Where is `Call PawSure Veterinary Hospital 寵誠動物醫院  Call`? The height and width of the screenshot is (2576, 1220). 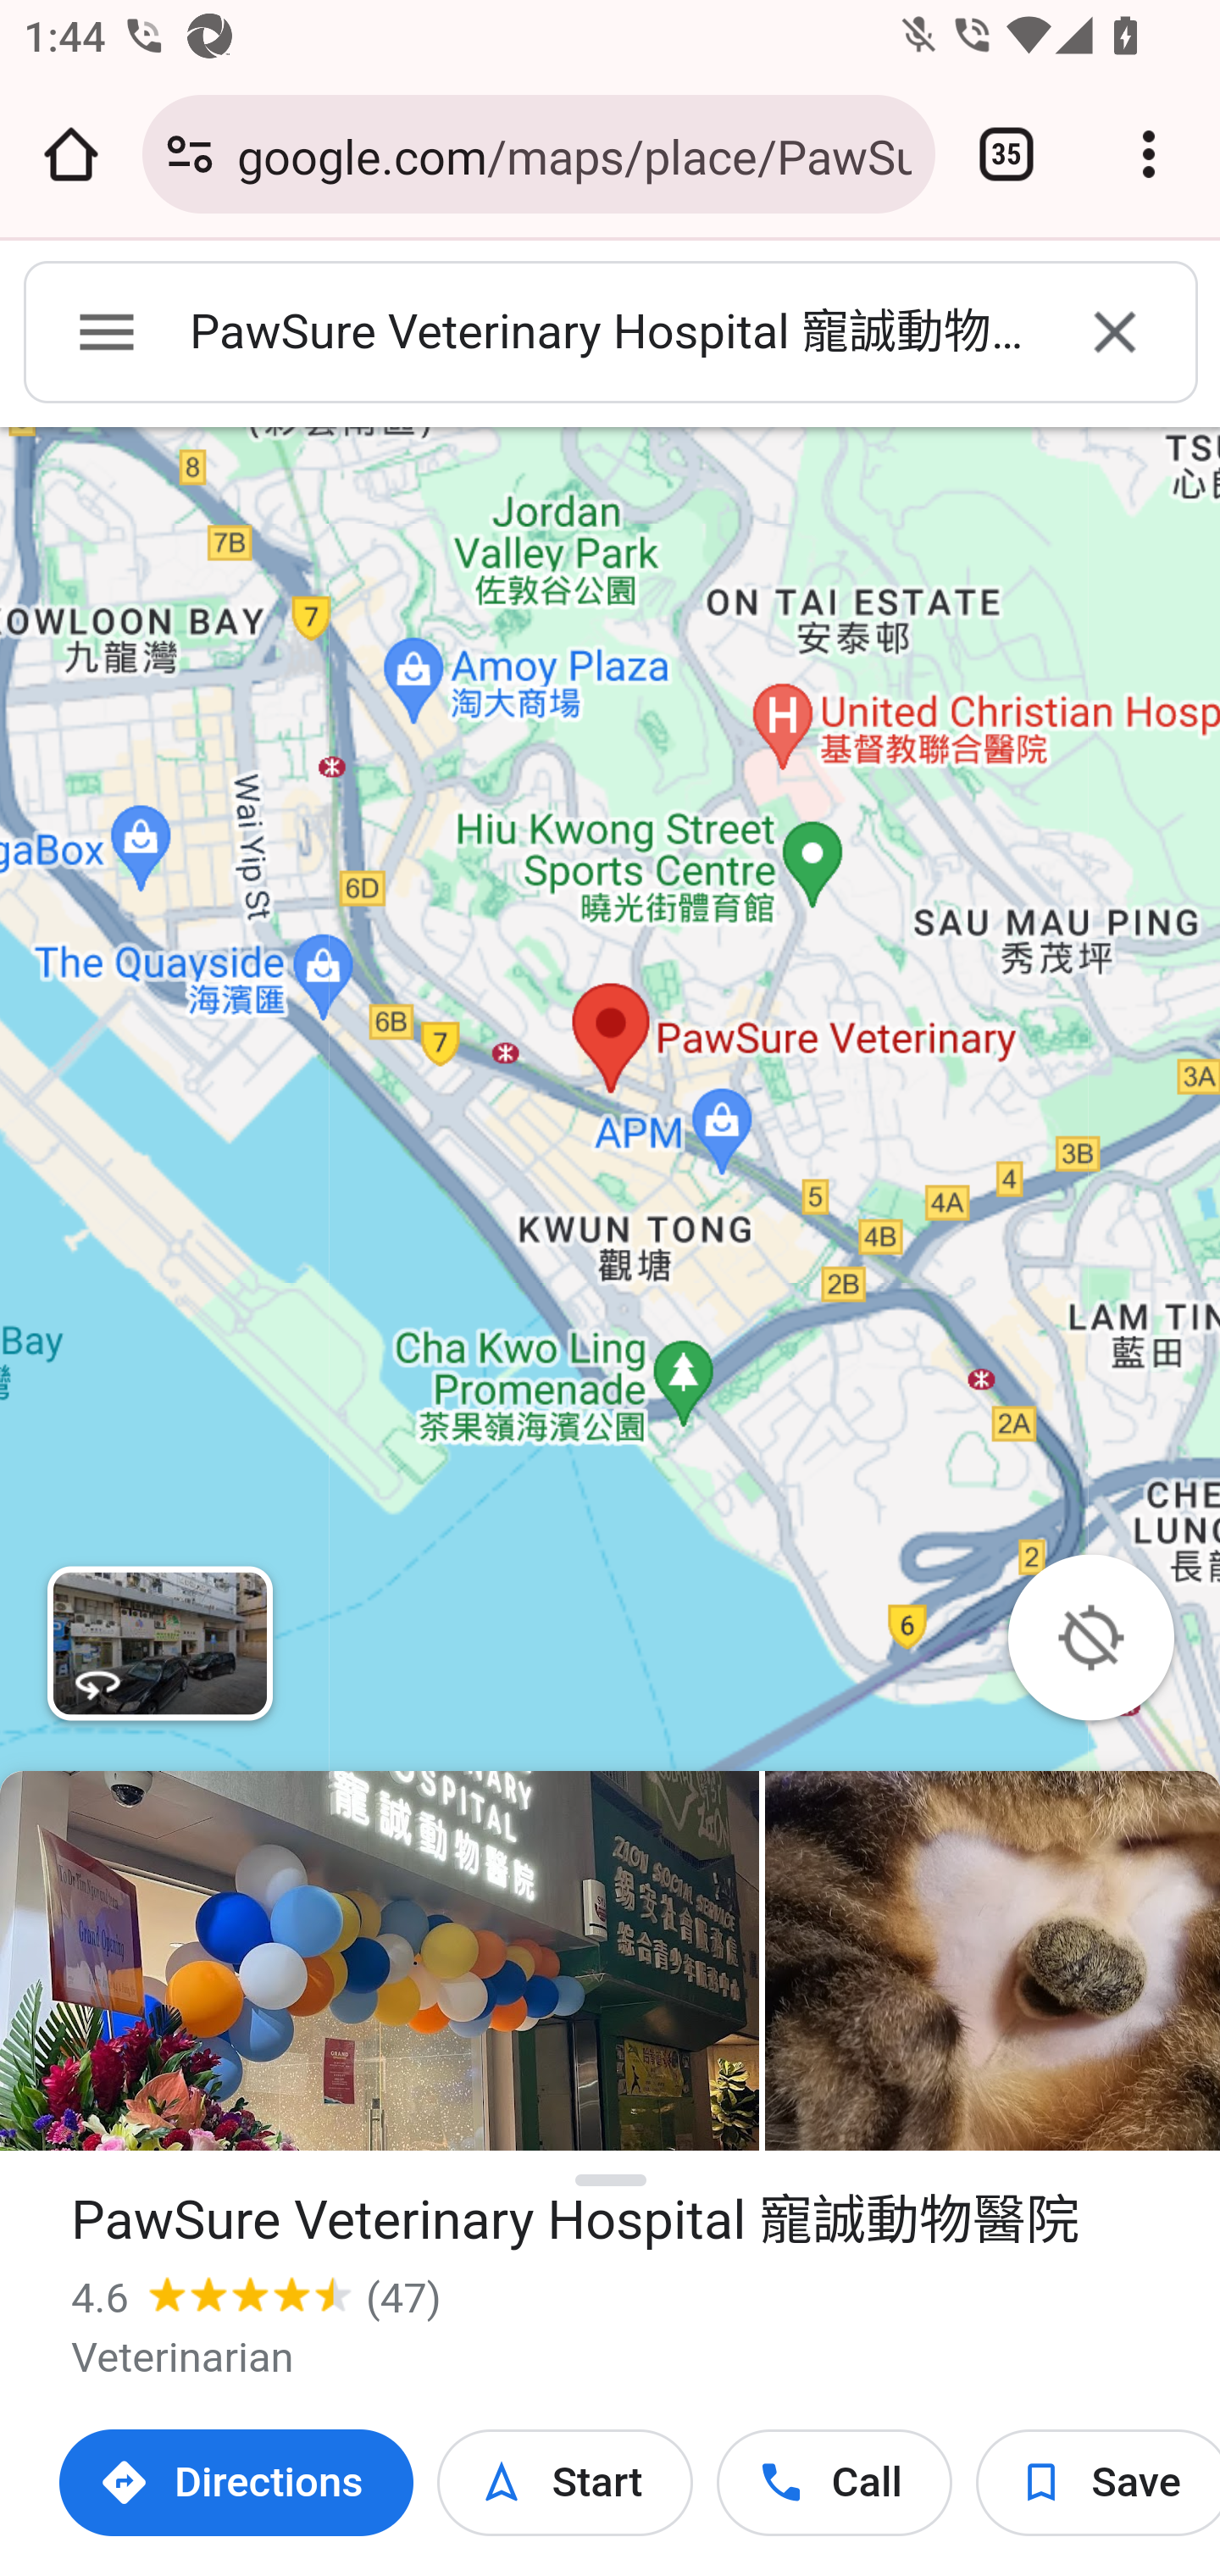 Call PawSure Veterinary Hospital 寵誠動物醫院  Call is located at coordinates (834, 2483).